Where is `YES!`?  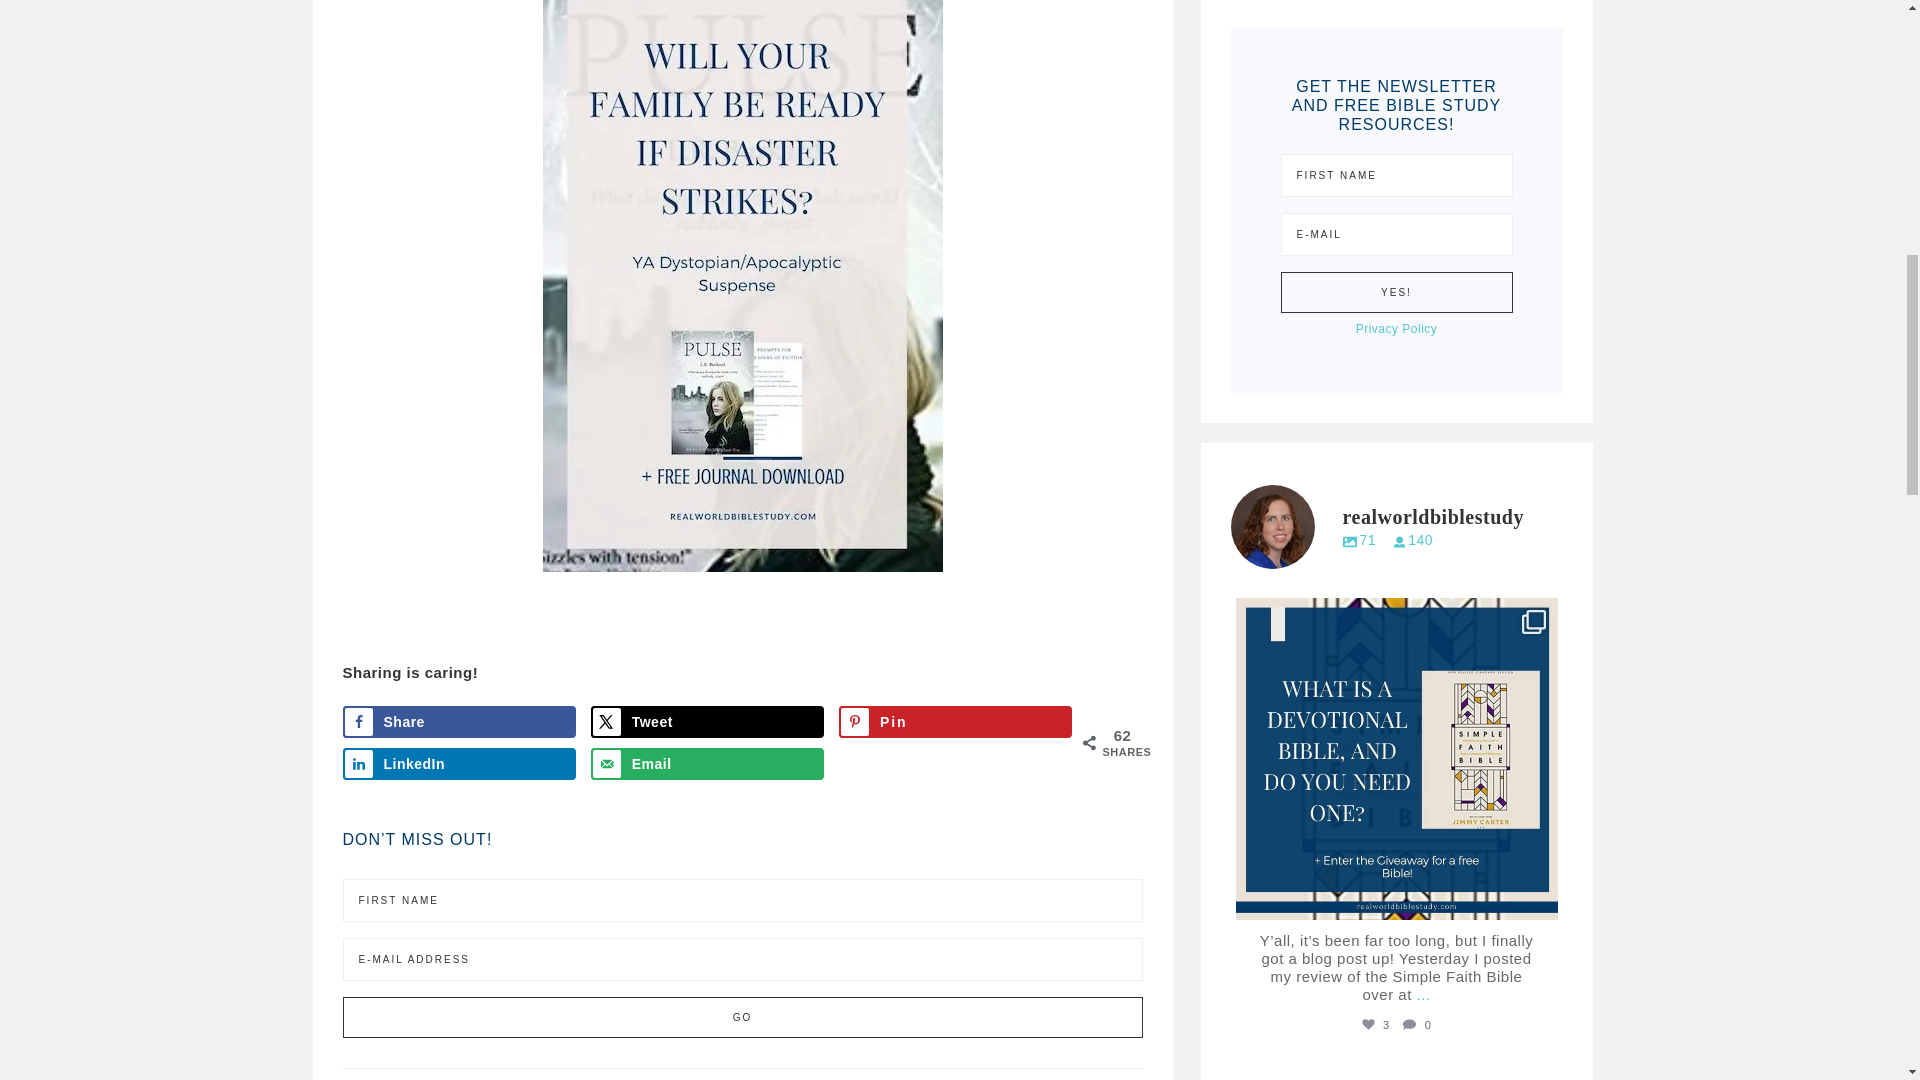
YES! is located at coordinates (1396, 292).